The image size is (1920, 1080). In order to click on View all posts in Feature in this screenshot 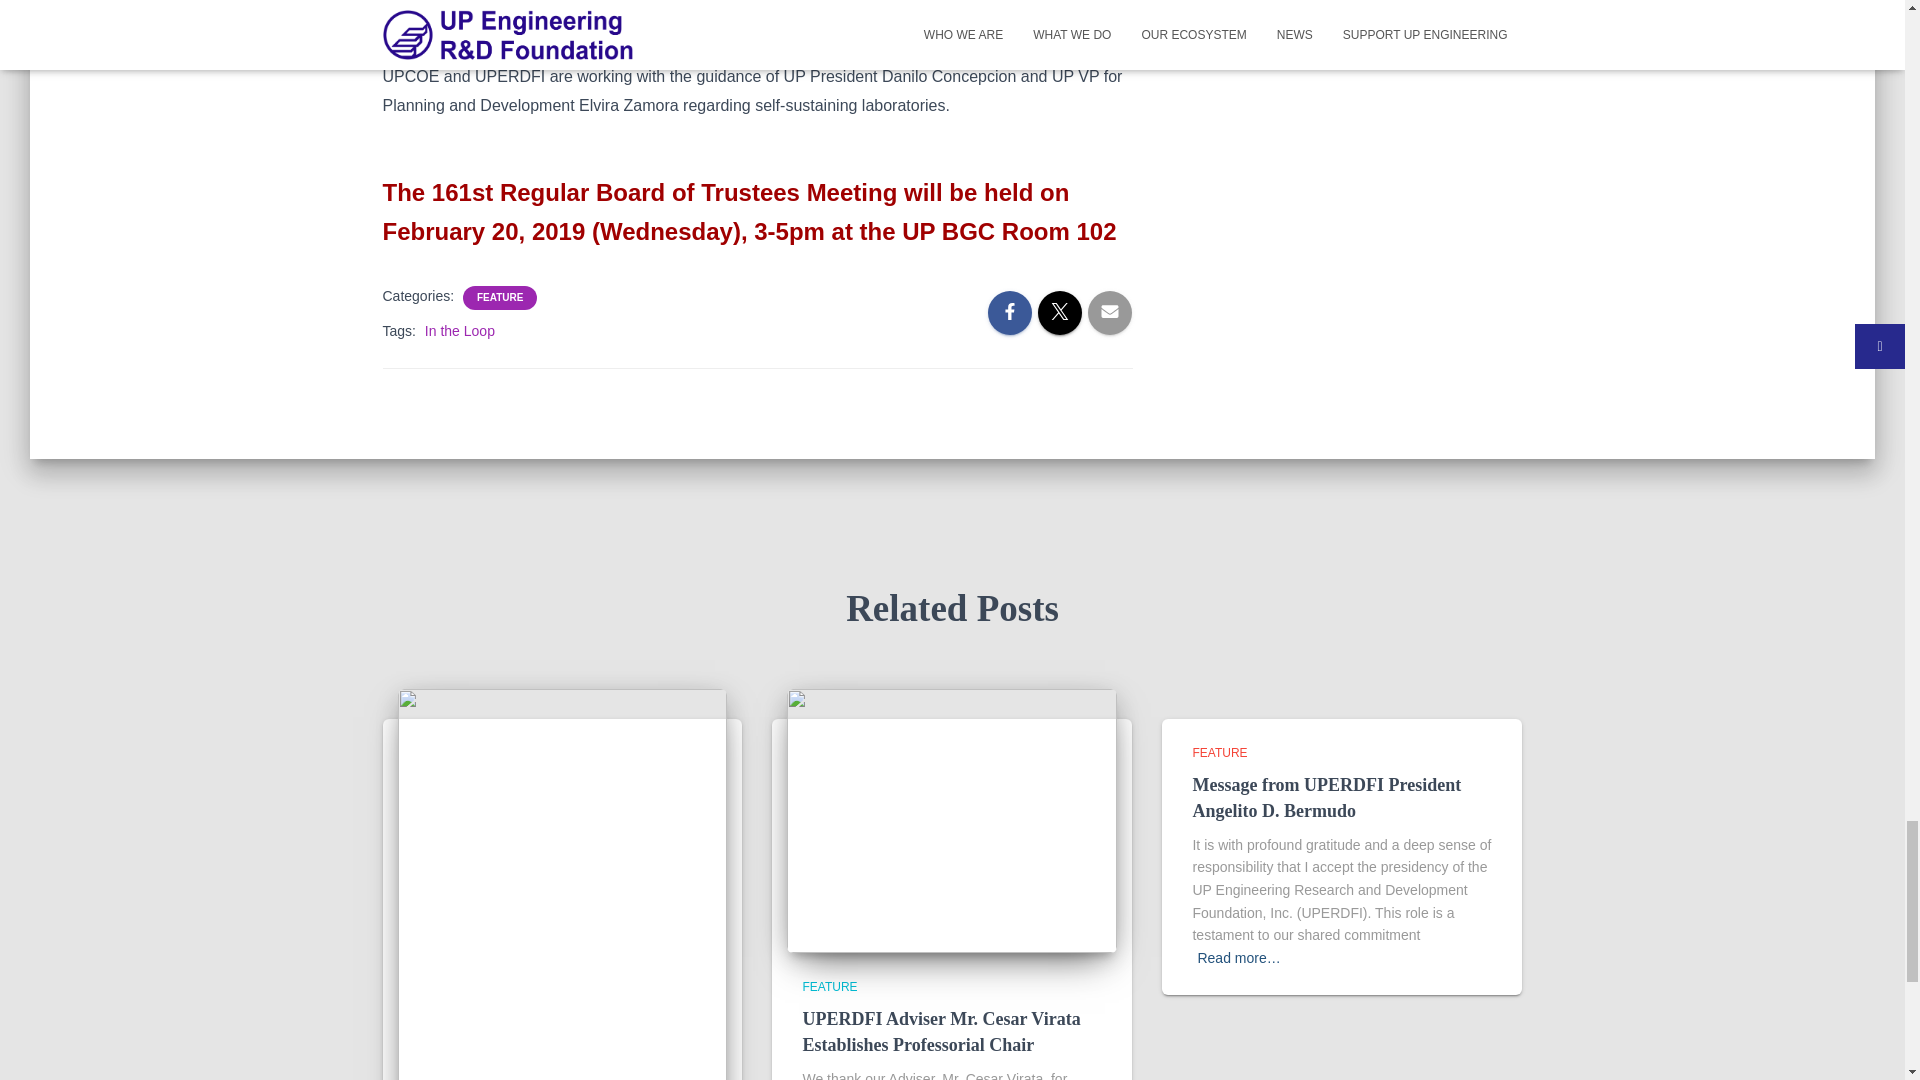, I will do `click(829, 986)`.